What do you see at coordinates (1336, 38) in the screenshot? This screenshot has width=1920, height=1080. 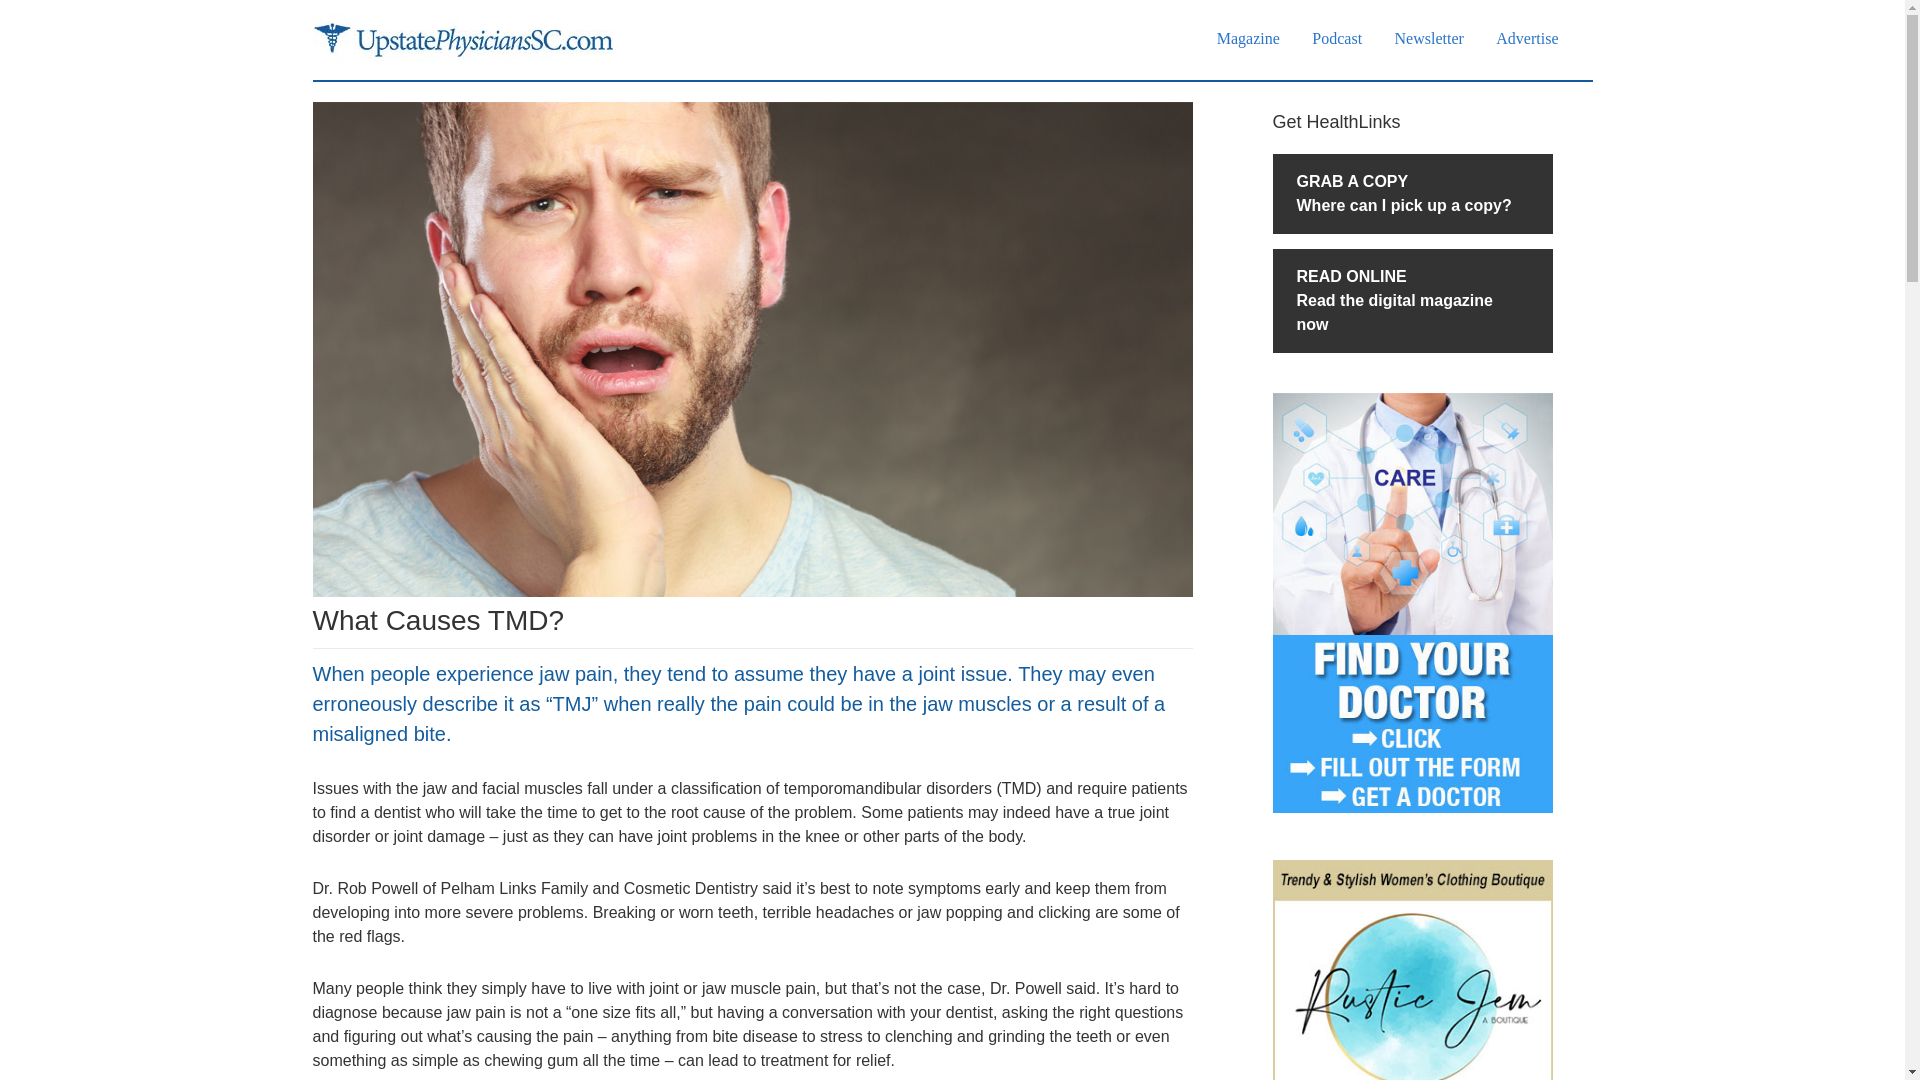 I see `Podcast` at bounding box center [1336, 38].